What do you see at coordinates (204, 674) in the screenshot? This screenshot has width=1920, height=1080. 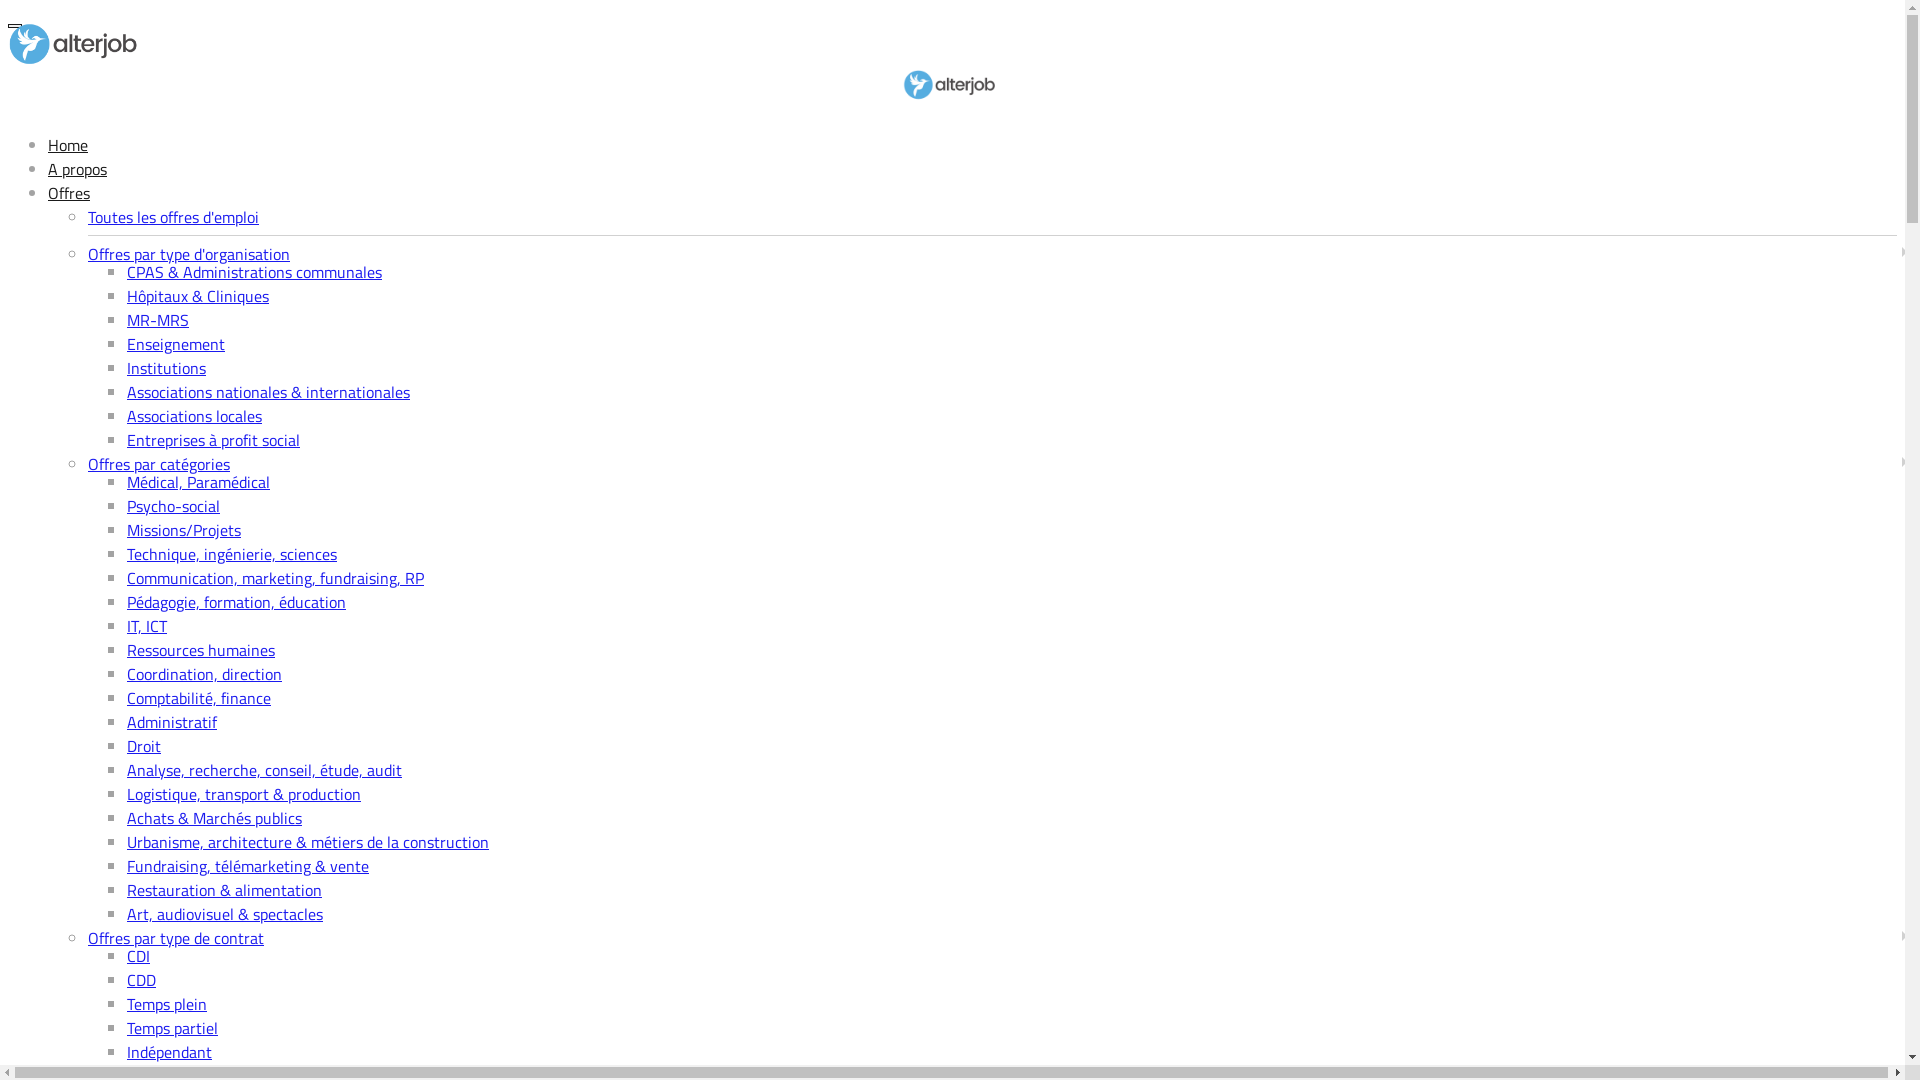 I see `Coordination, direction` at bounding box center [204, 674].